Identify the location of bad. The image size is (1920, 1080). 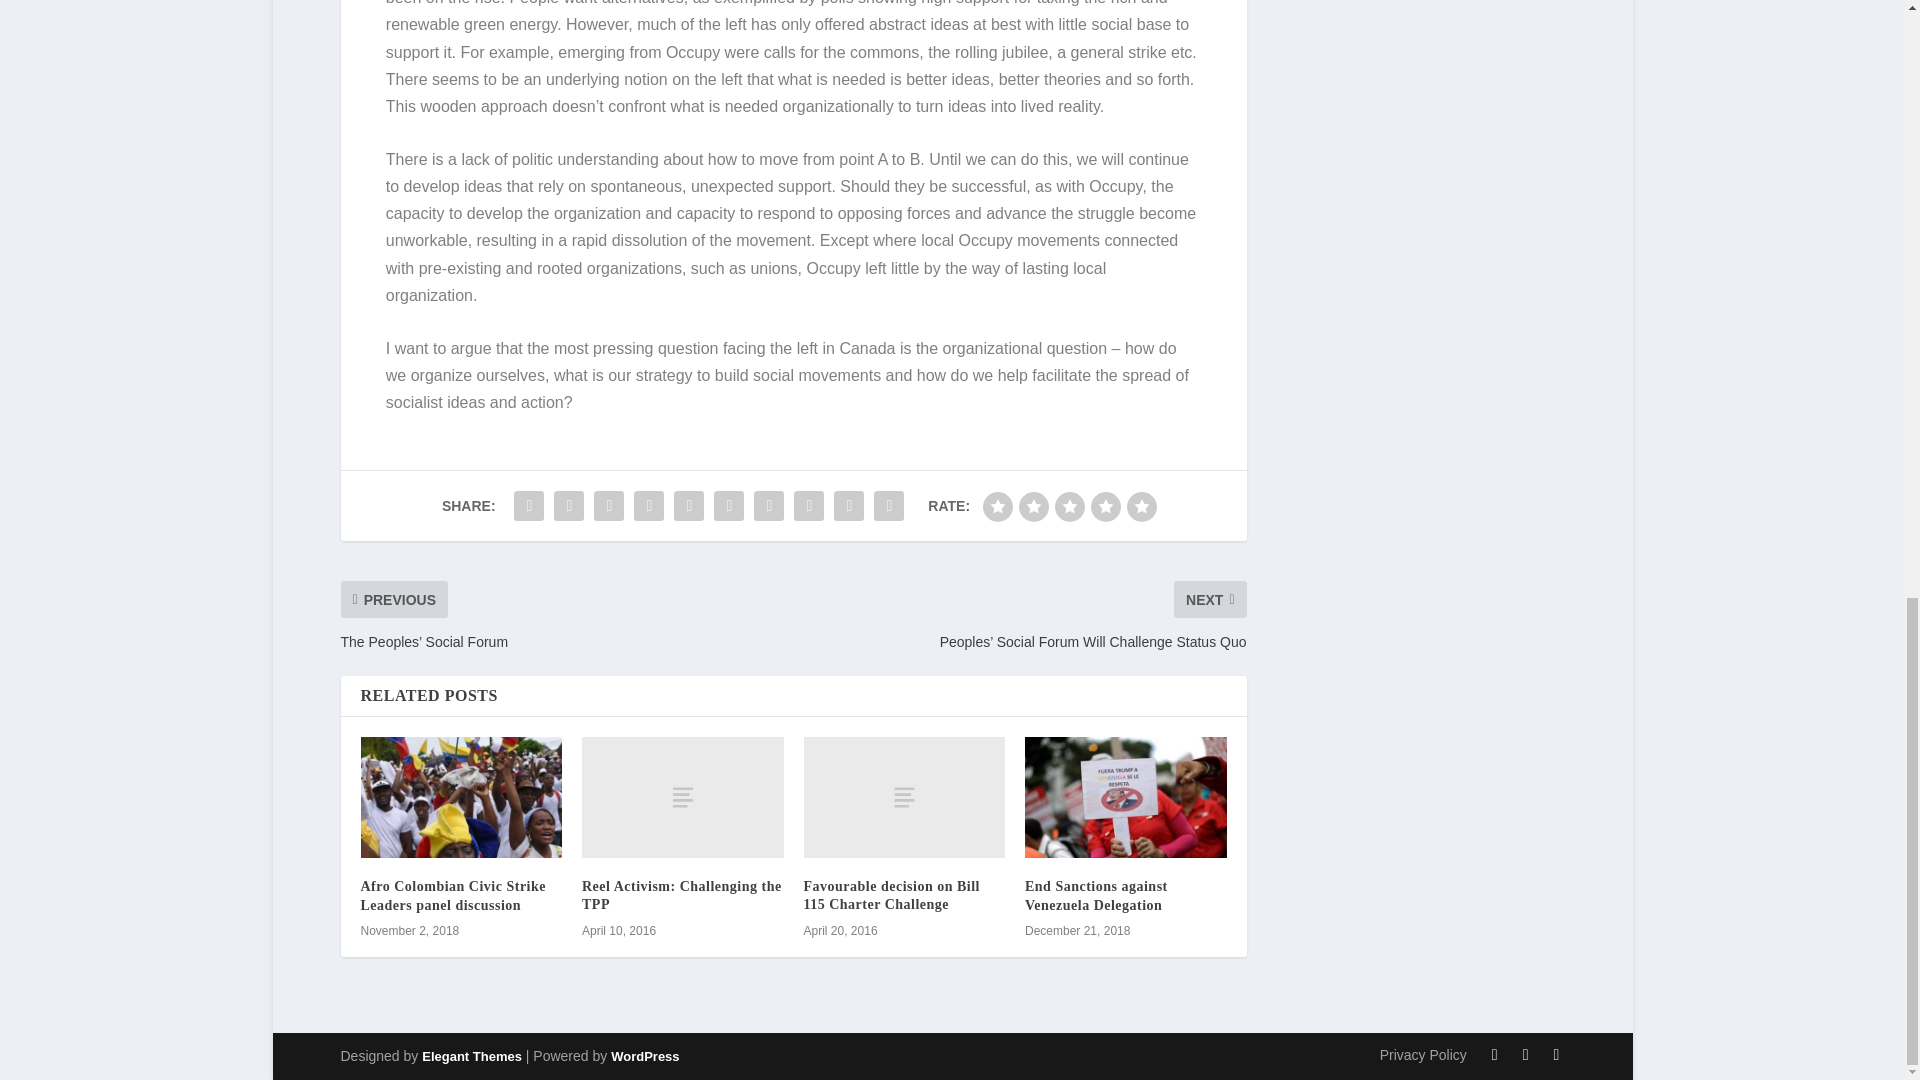
(998, 506).